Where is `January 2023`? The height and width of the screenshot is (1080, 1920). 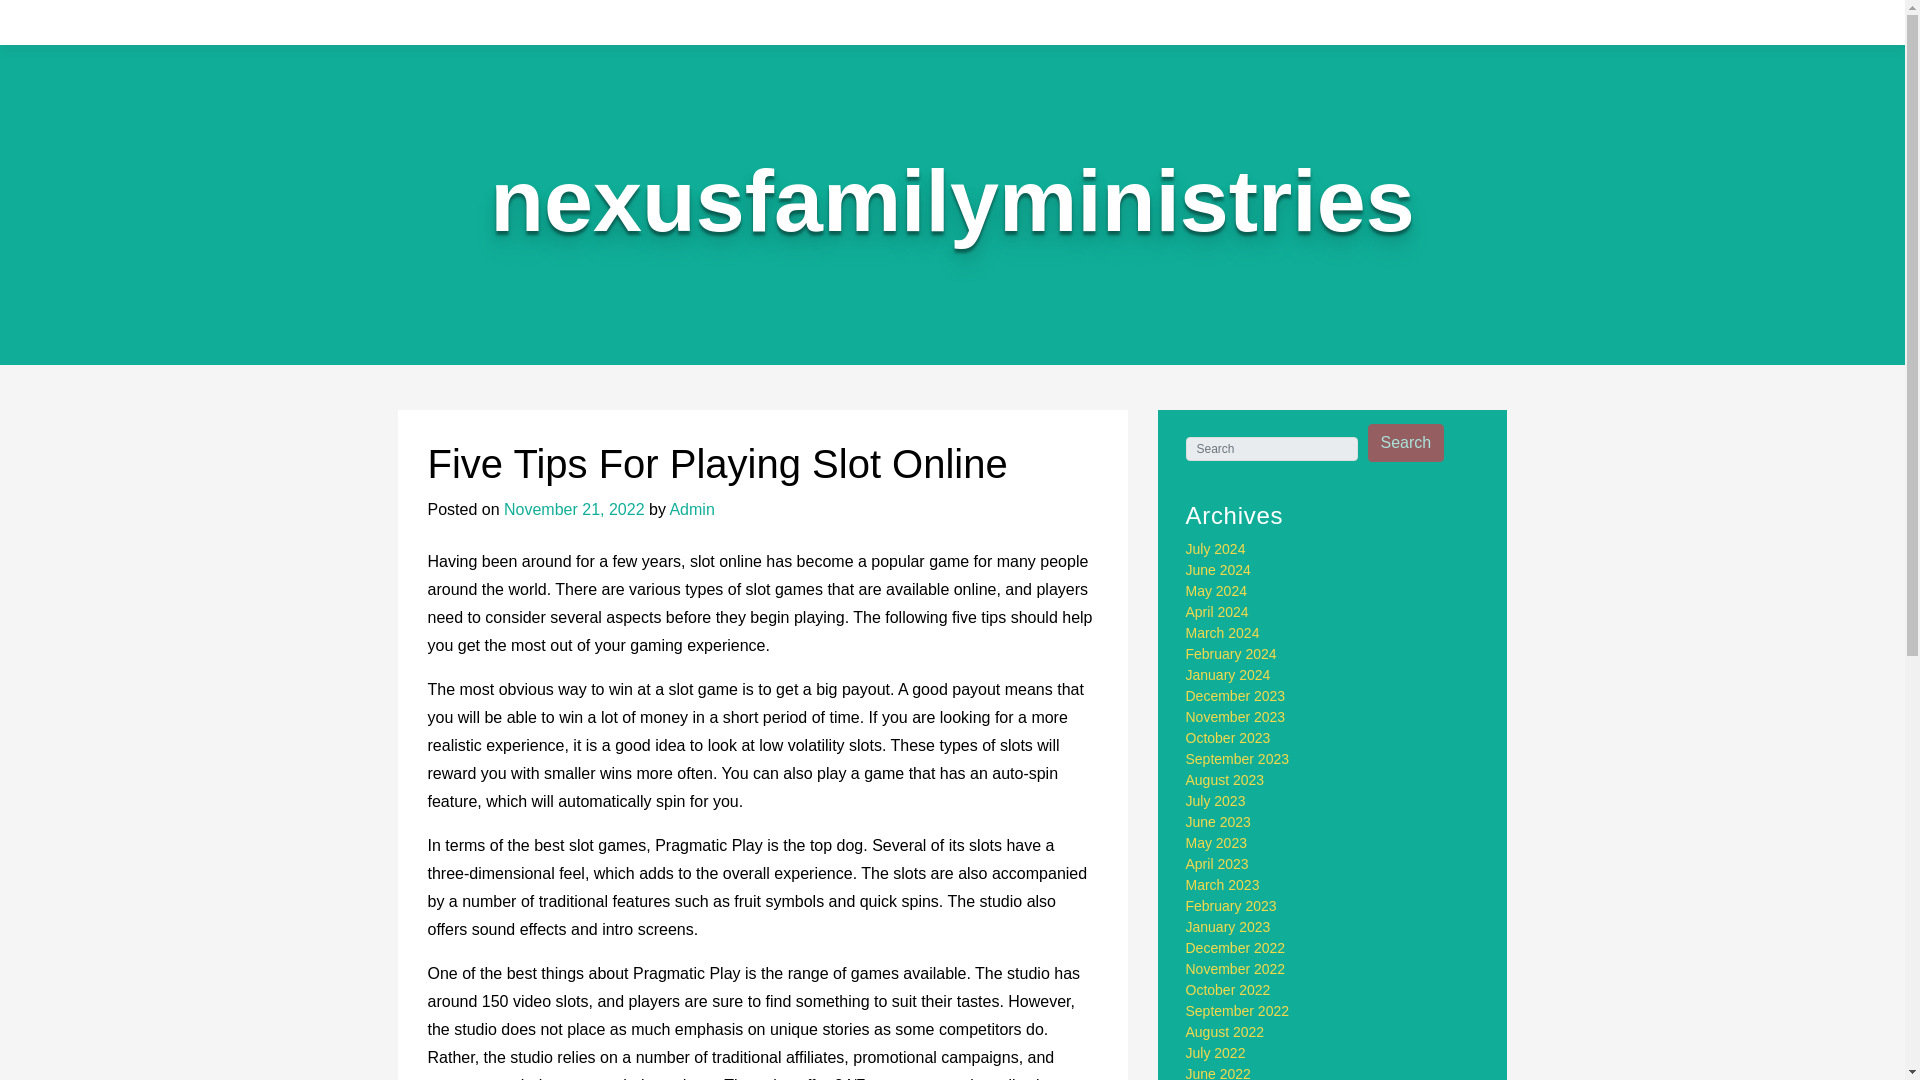
January 2023 is located at coordinates (1228, 927).